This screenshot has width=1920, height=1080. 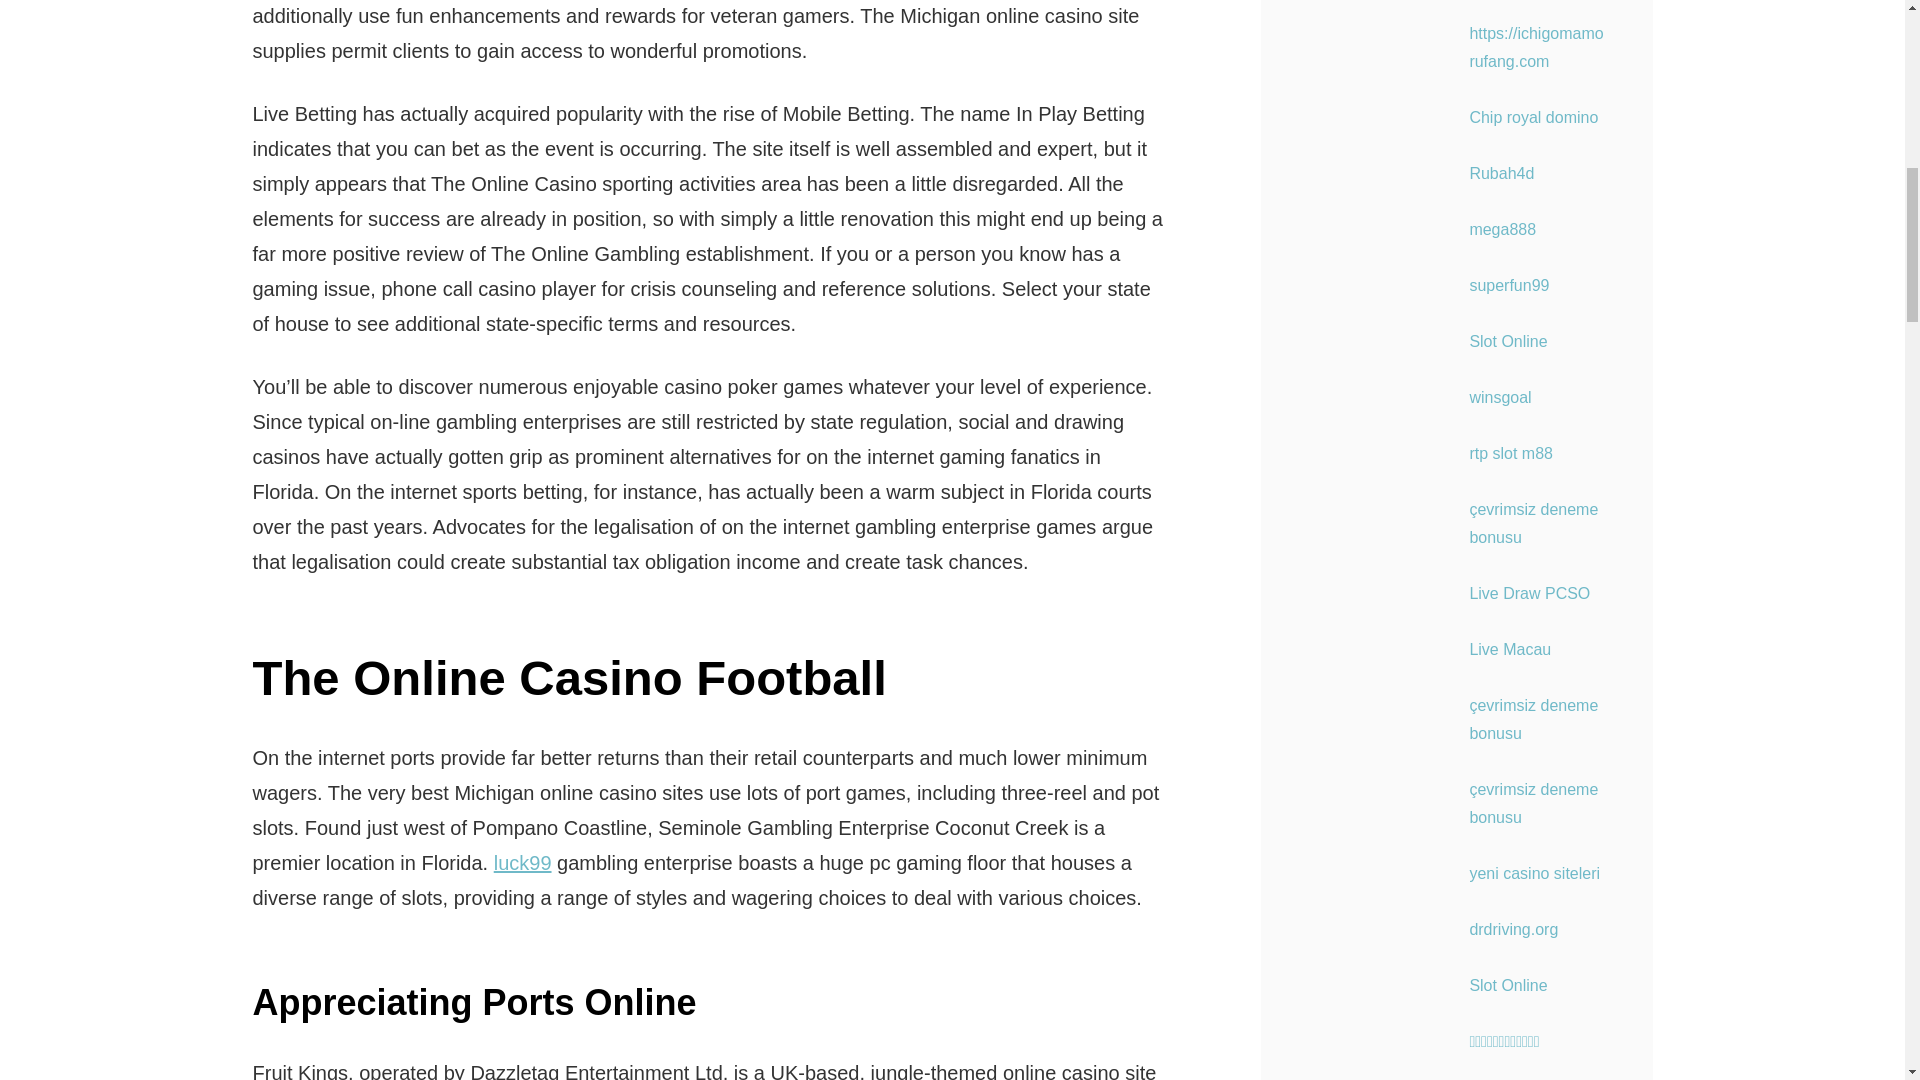 I want to click on Live Macau, so click(x=1510, y=649).